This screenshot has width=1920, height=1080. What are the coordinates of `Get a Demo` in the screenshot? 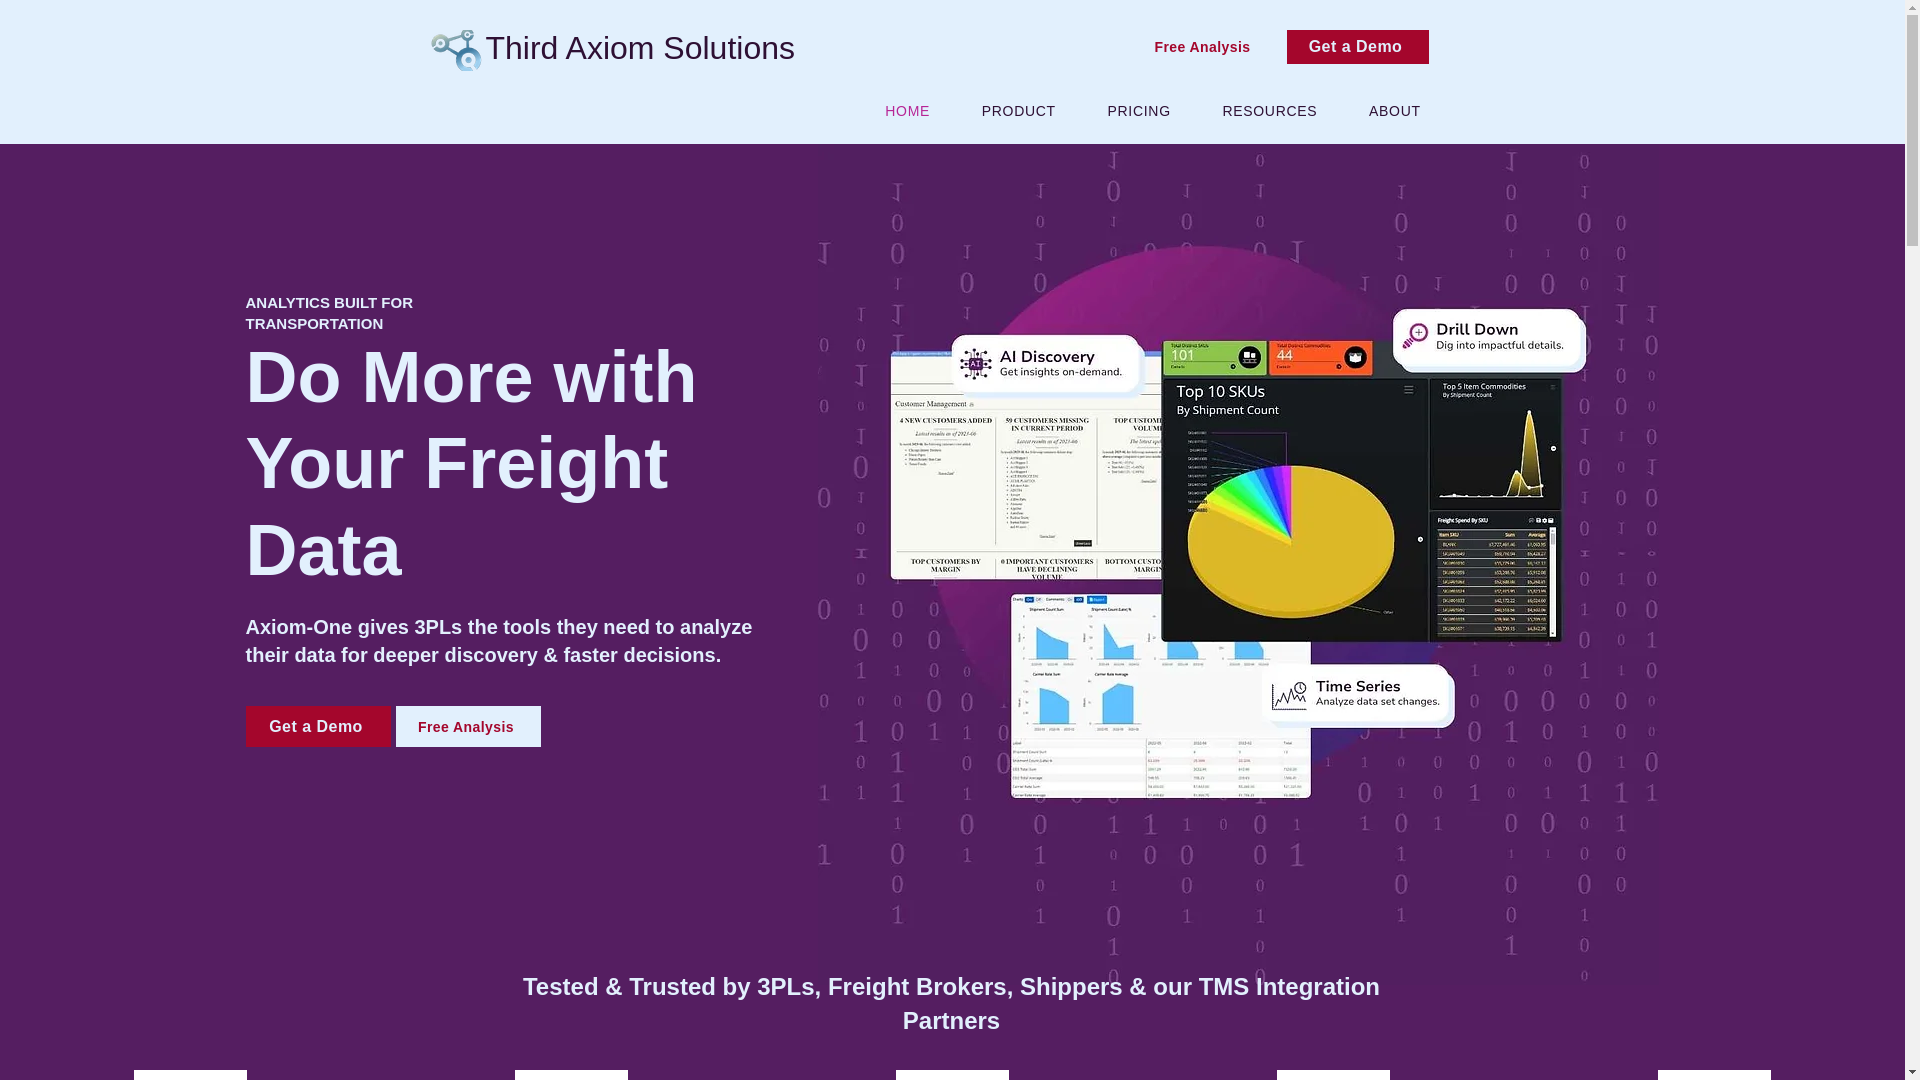 It's located at (1357, 46).